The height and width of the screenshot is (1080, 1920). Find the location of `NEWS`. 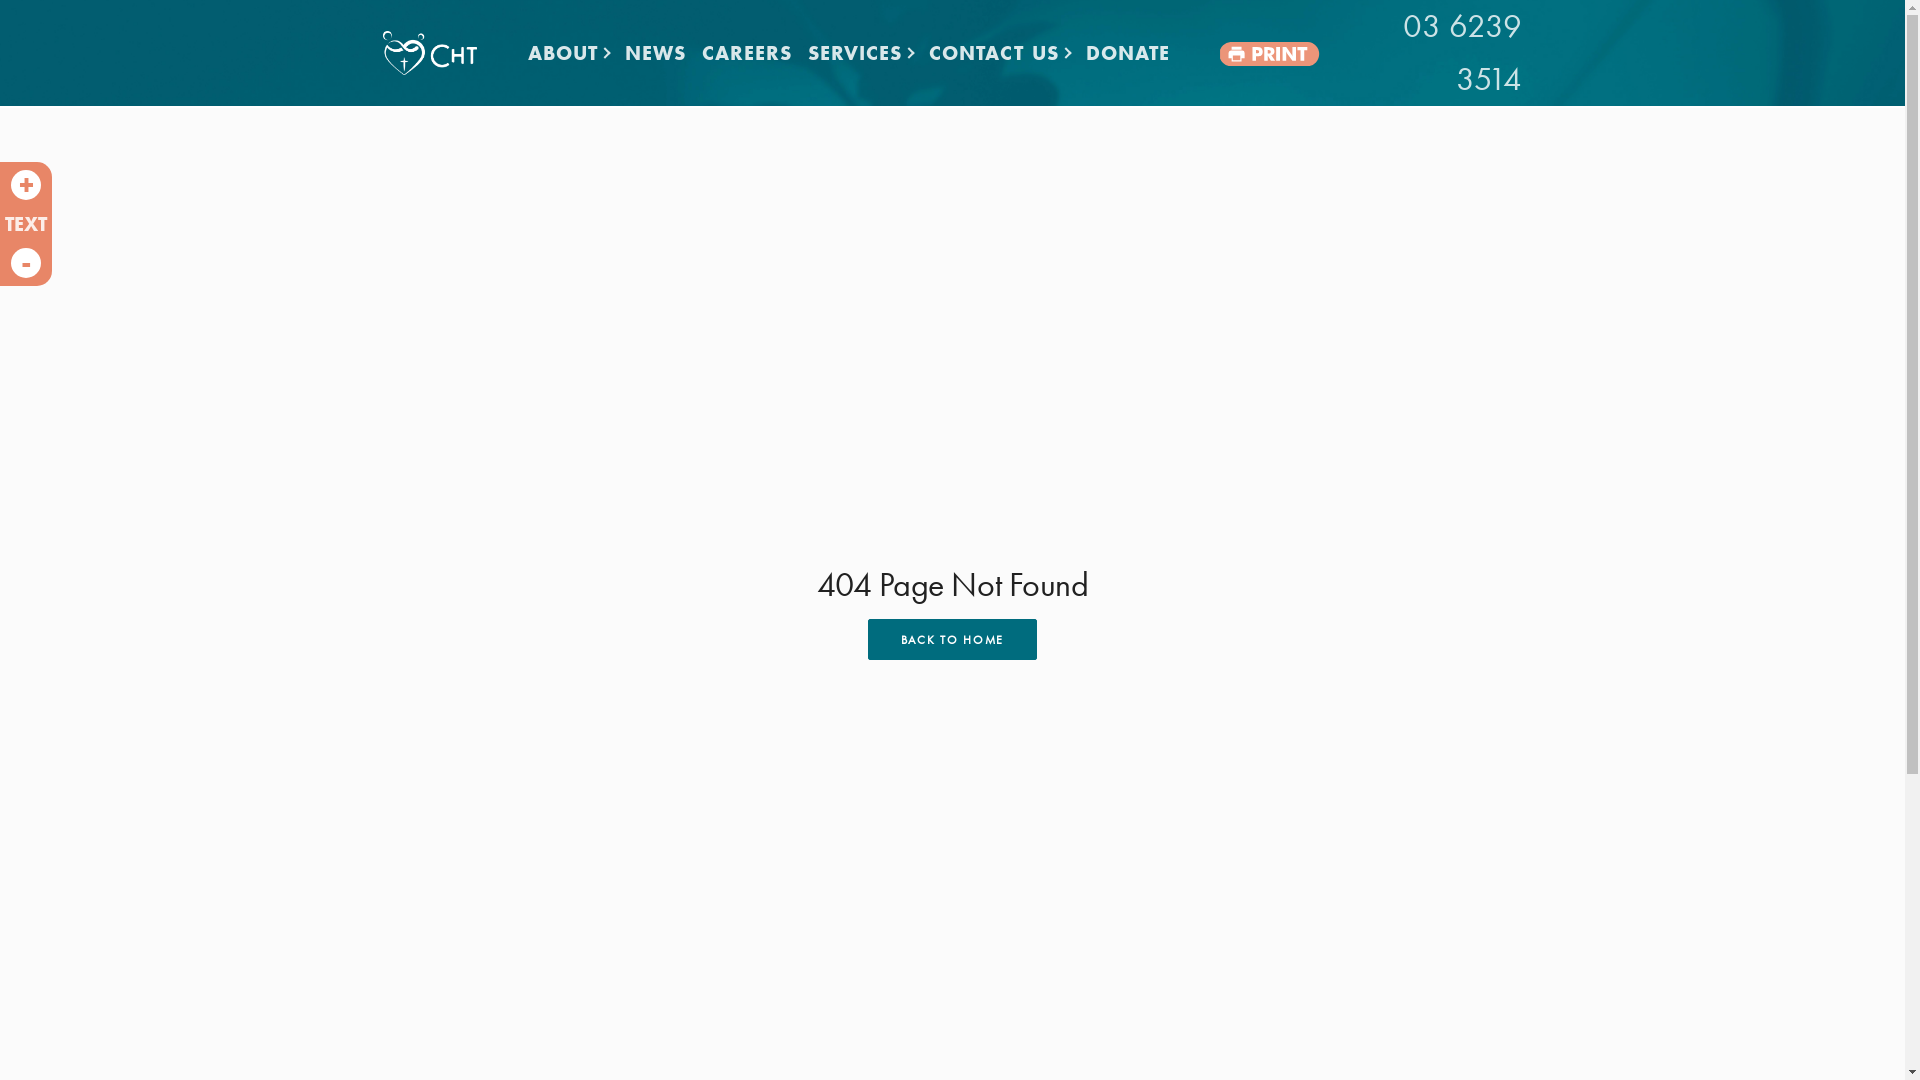

NEWS is located at coordinates (656, 53).